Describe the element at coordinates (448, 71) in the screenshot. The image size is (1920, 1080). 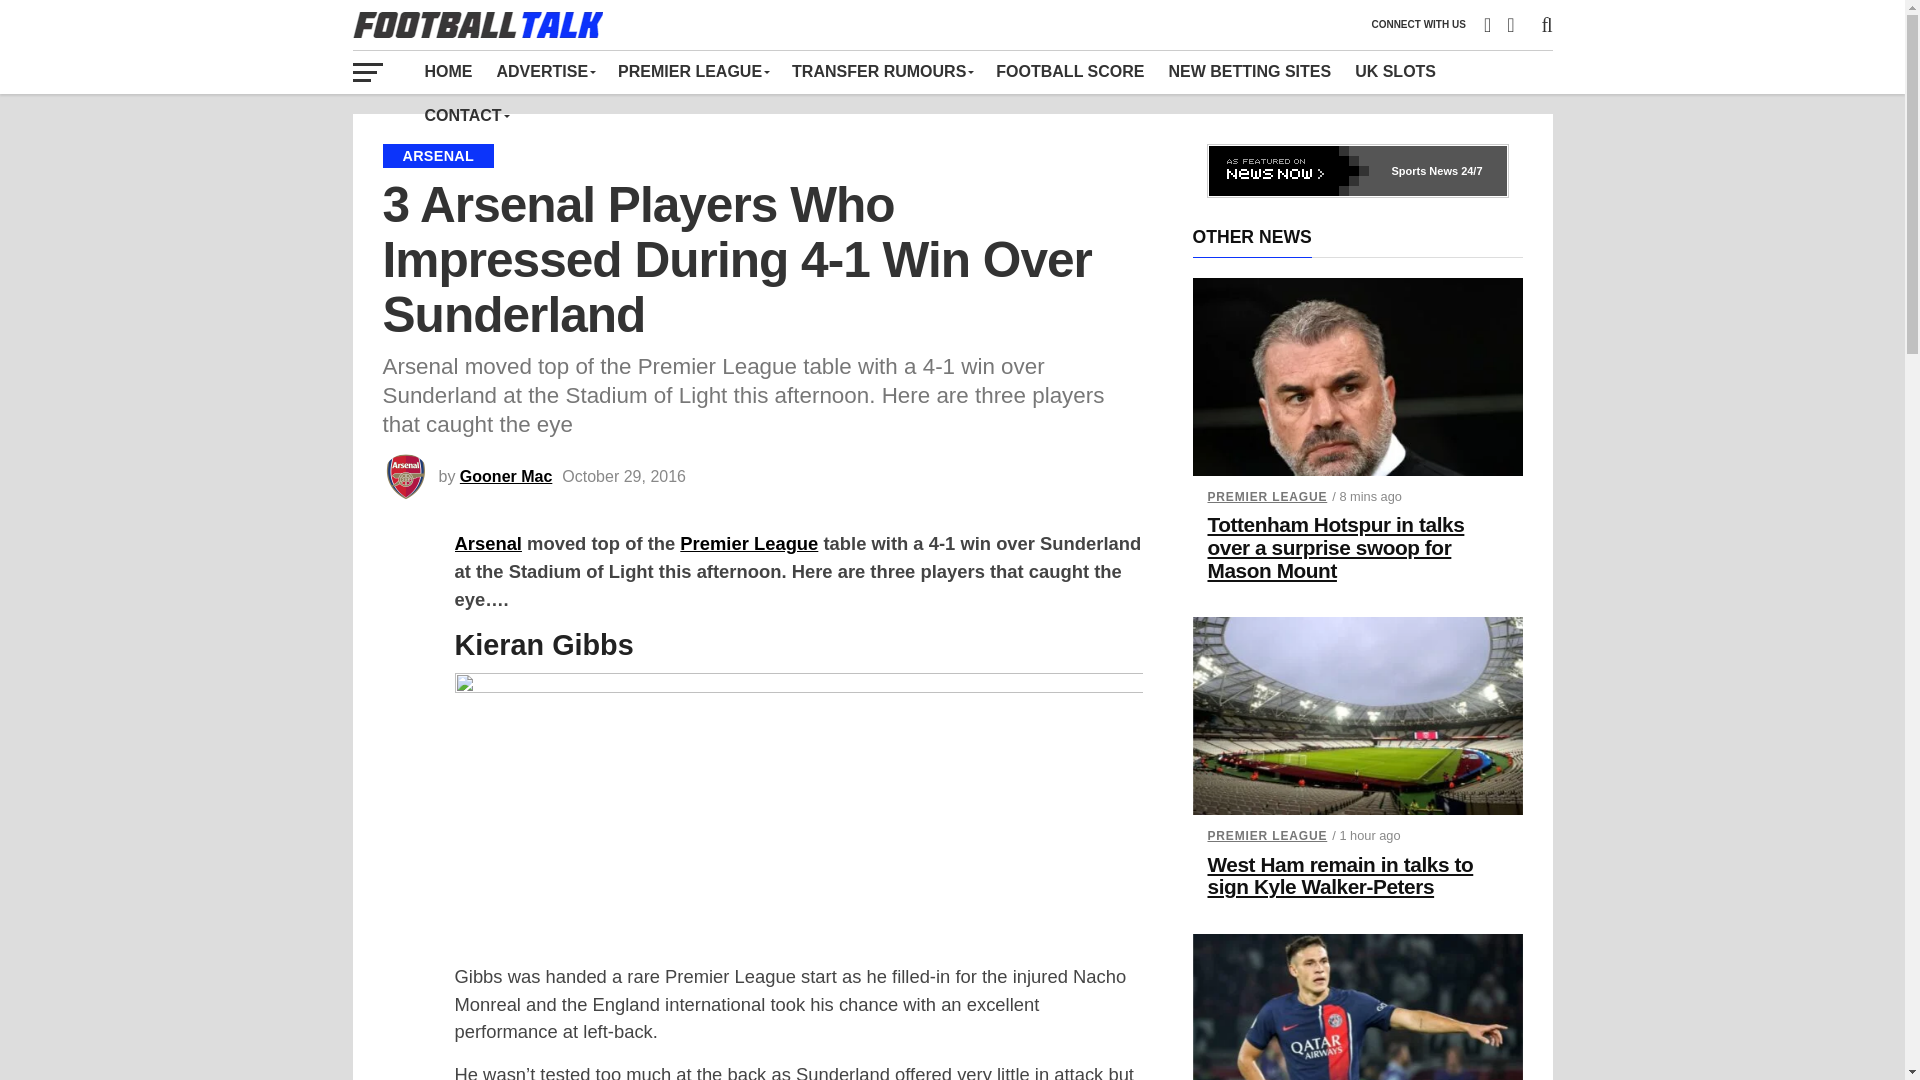
I see `HOME` at that location.